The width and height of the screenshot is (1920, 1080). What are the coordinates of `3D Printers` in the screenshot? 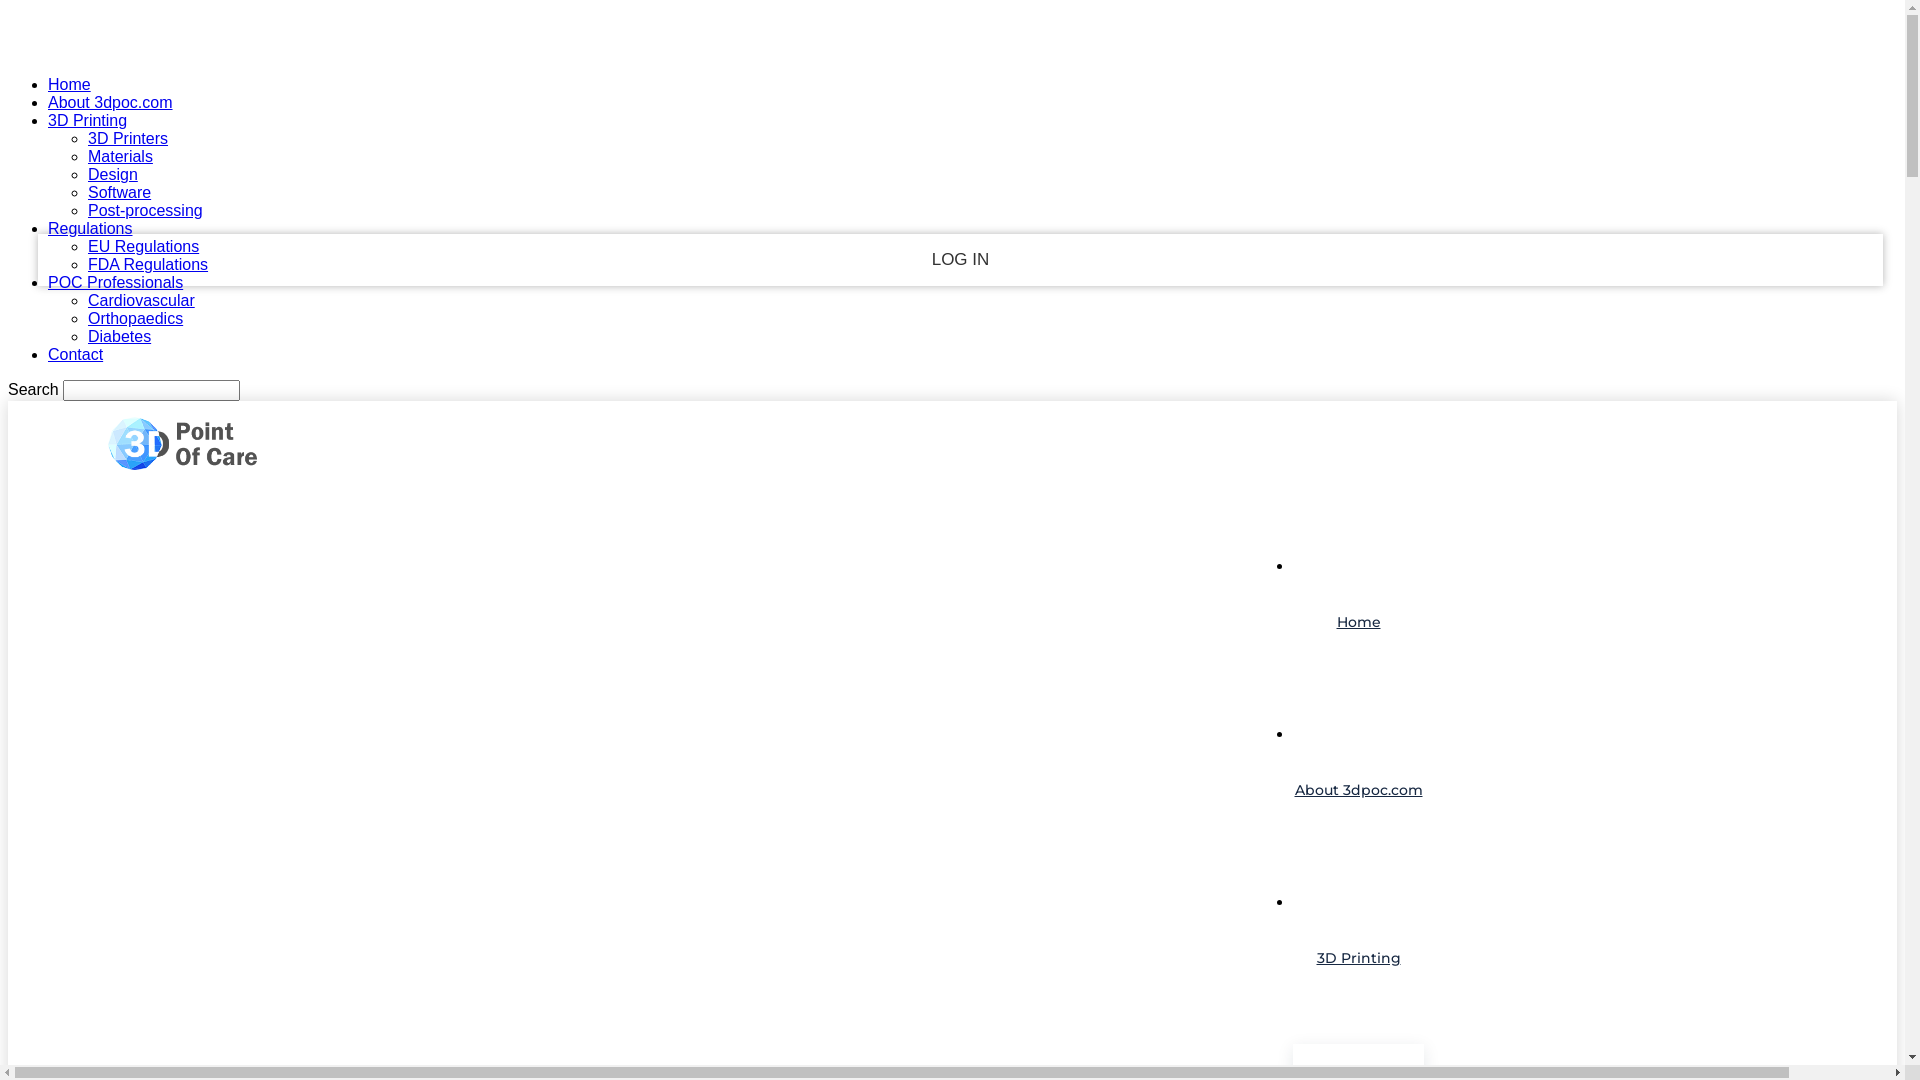 It's located at (128, 138).